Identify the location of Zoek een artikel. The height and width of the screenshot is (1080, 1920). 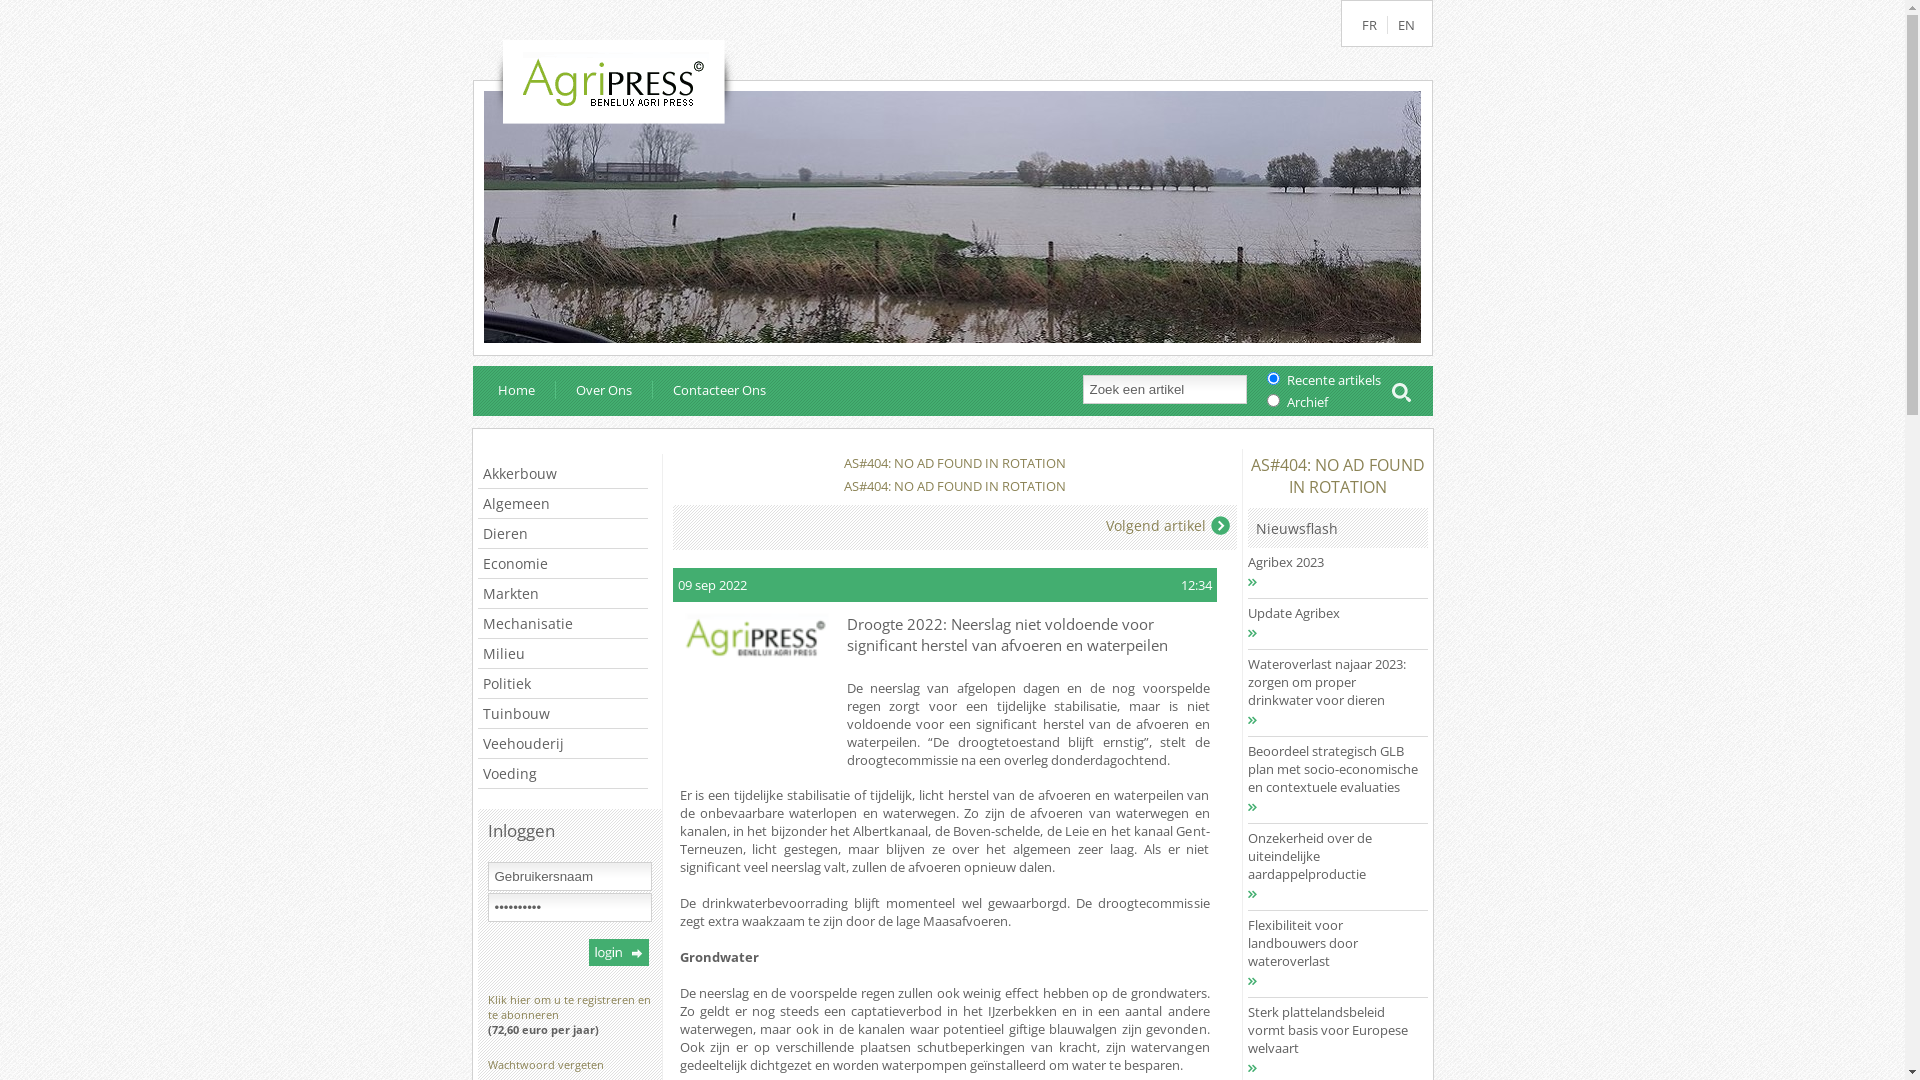
(1164, 388).